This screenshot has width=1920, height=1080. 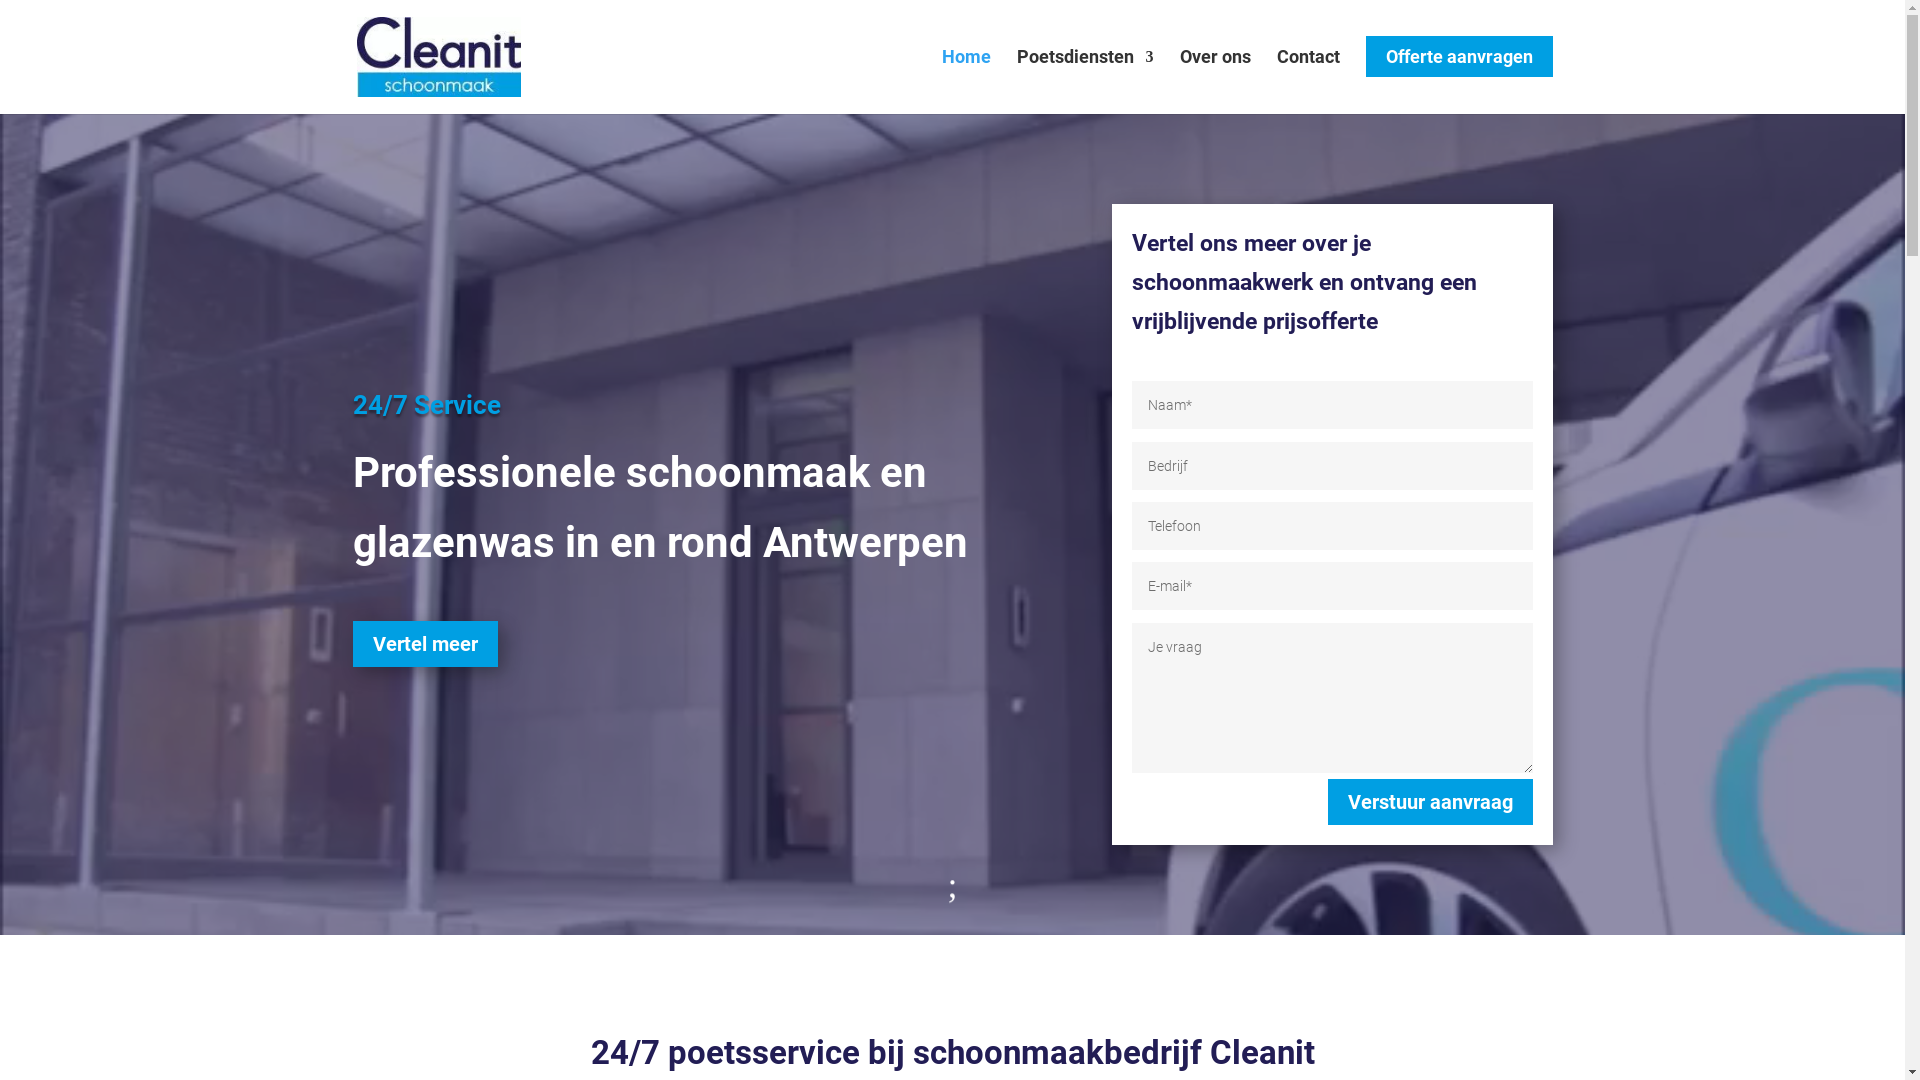 What do you see at coordinates (966, 82) in the screenshot?
I see `Home` at bounding box center [966, 82].